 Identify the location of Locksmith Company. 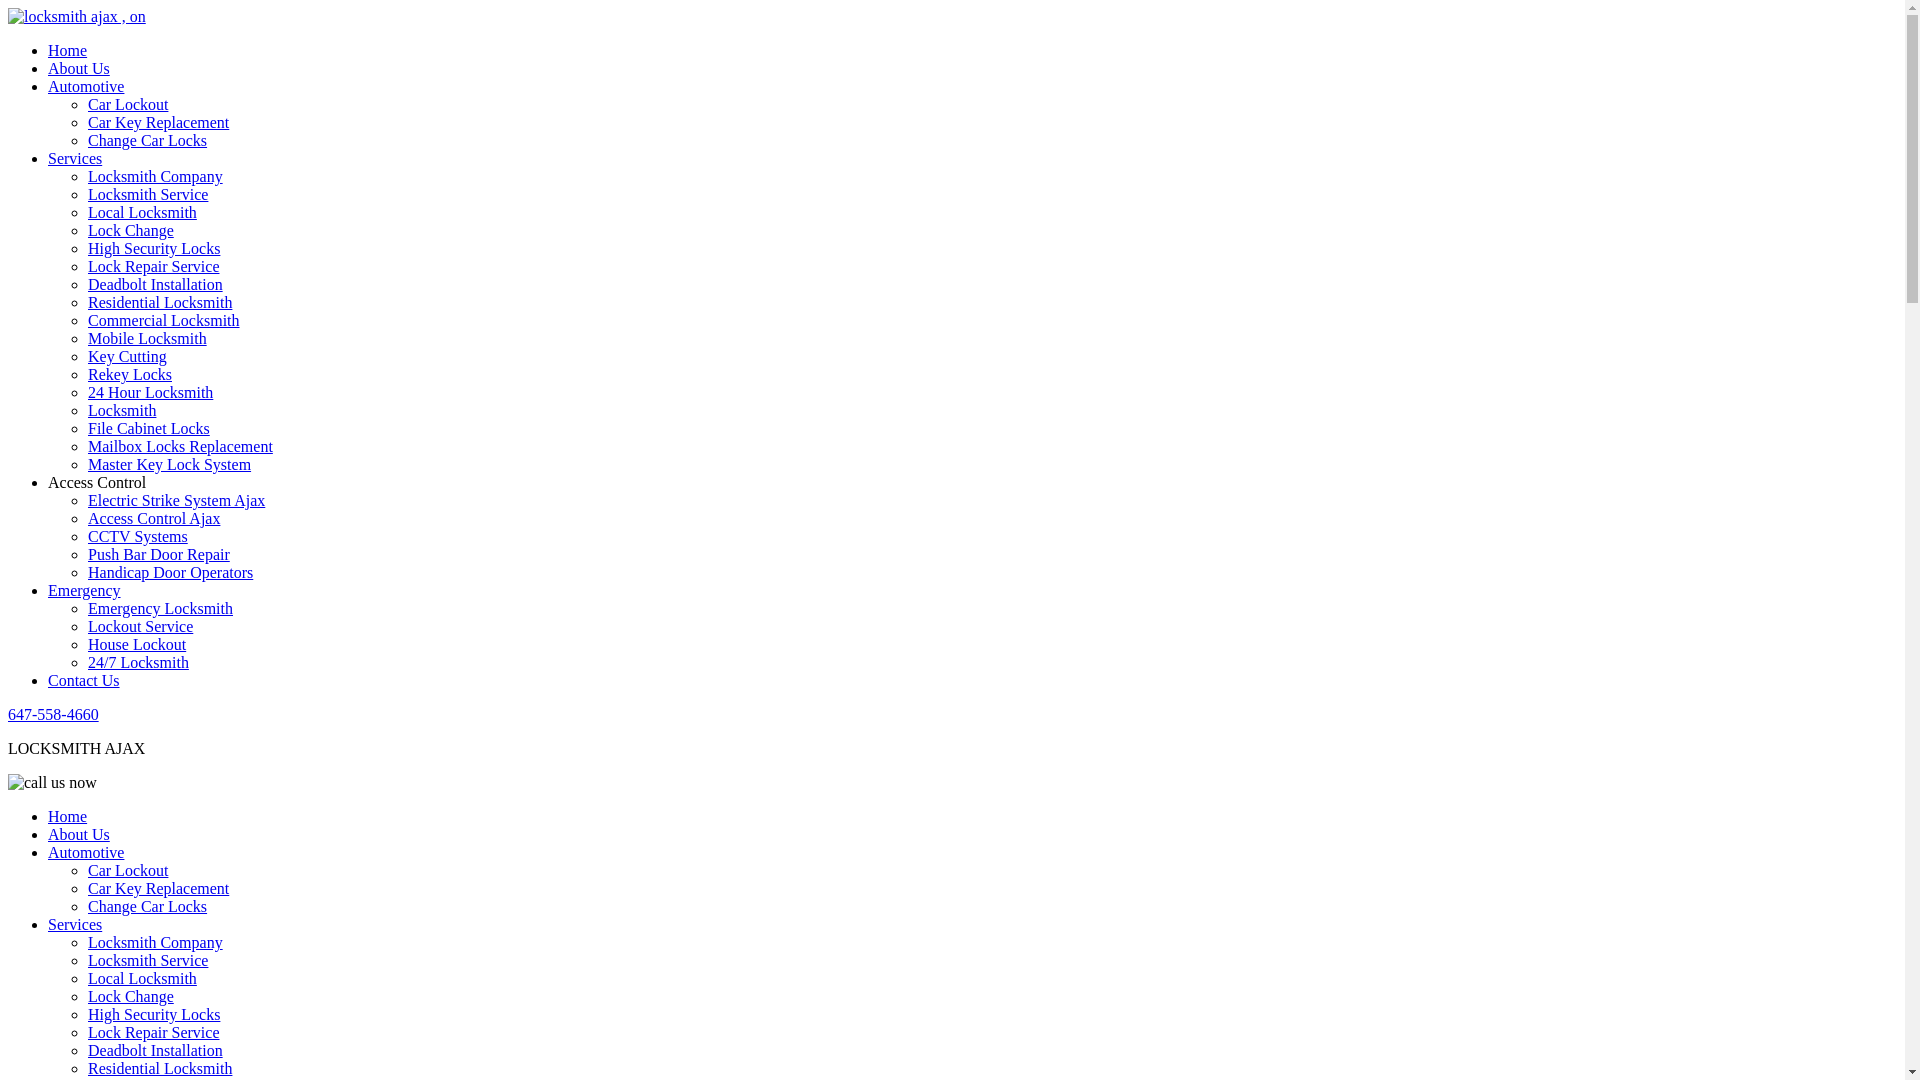
(156, 176).